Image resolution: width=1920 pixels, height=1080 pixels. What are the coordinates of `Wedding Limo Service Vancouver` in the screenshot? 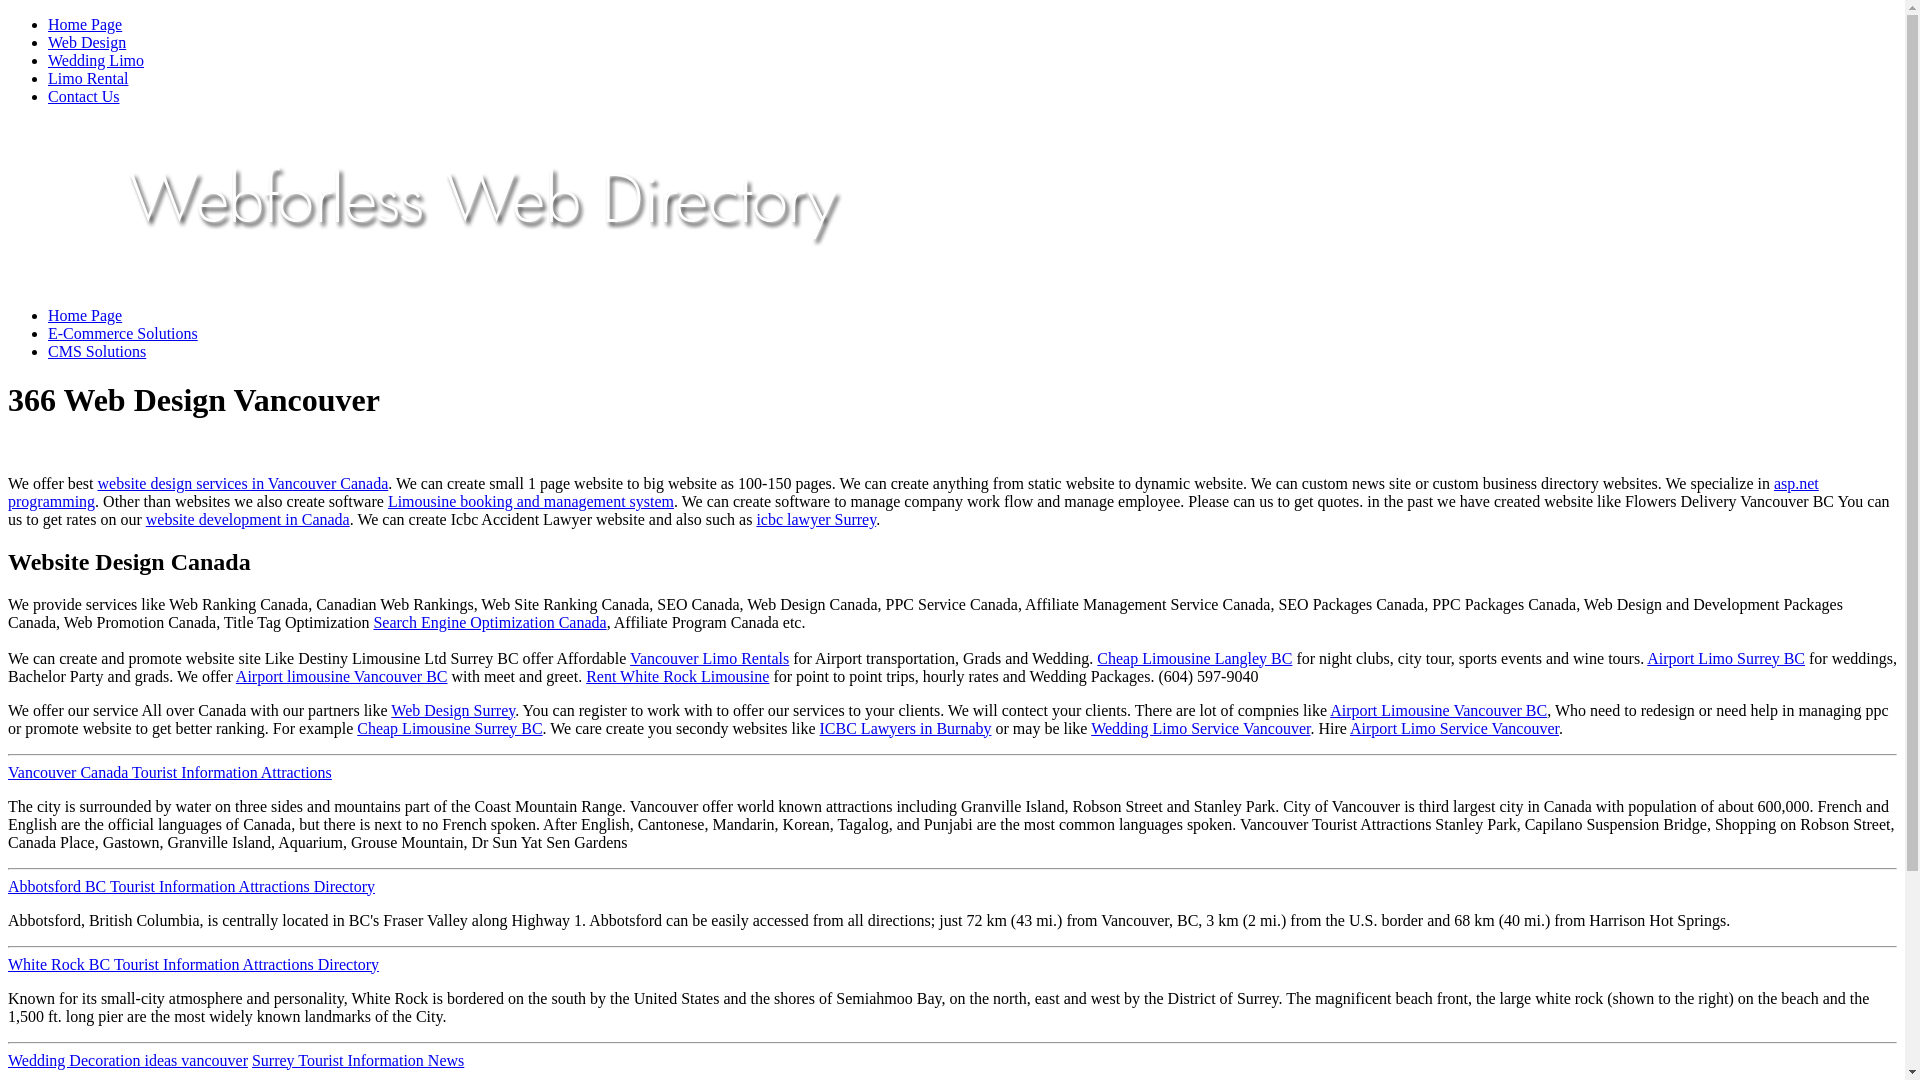 It's located at (1200, 728).